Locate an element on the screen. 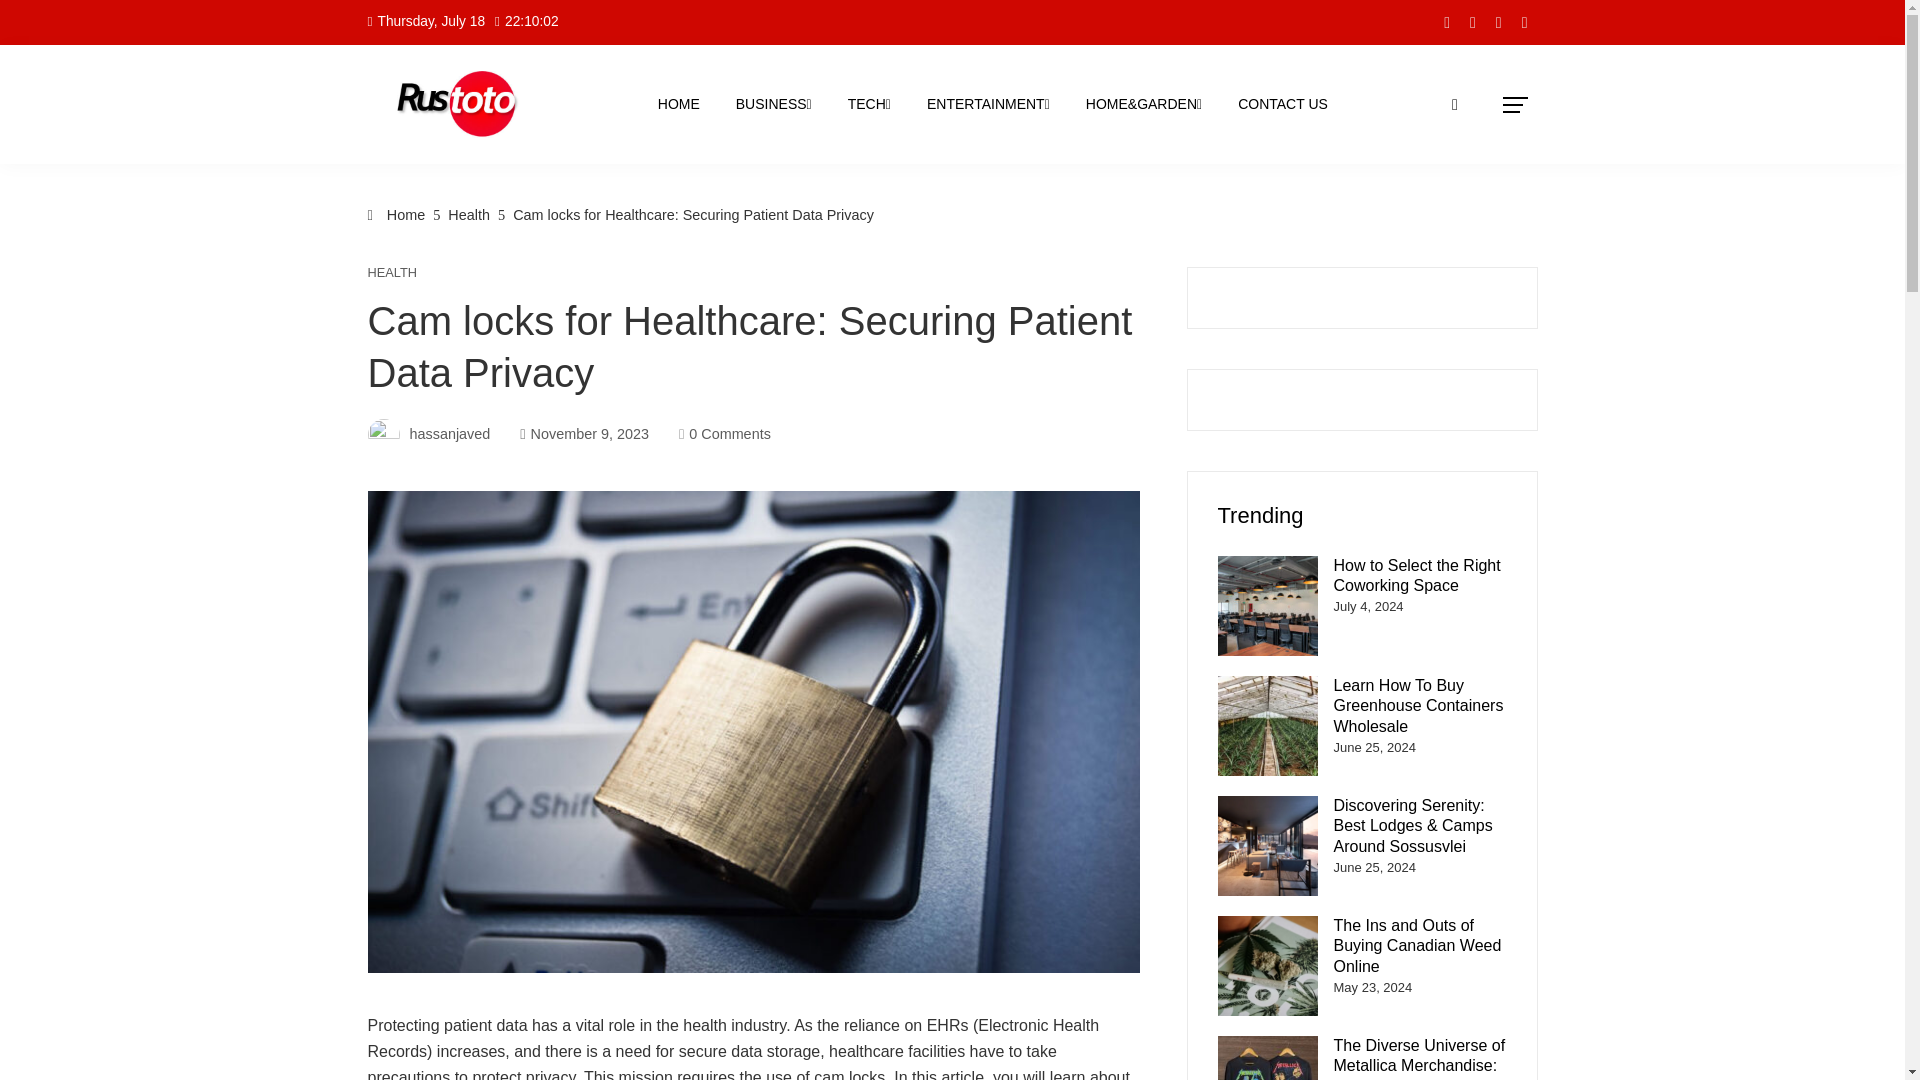  CONTACT US is located at coordinates (1282, 104).